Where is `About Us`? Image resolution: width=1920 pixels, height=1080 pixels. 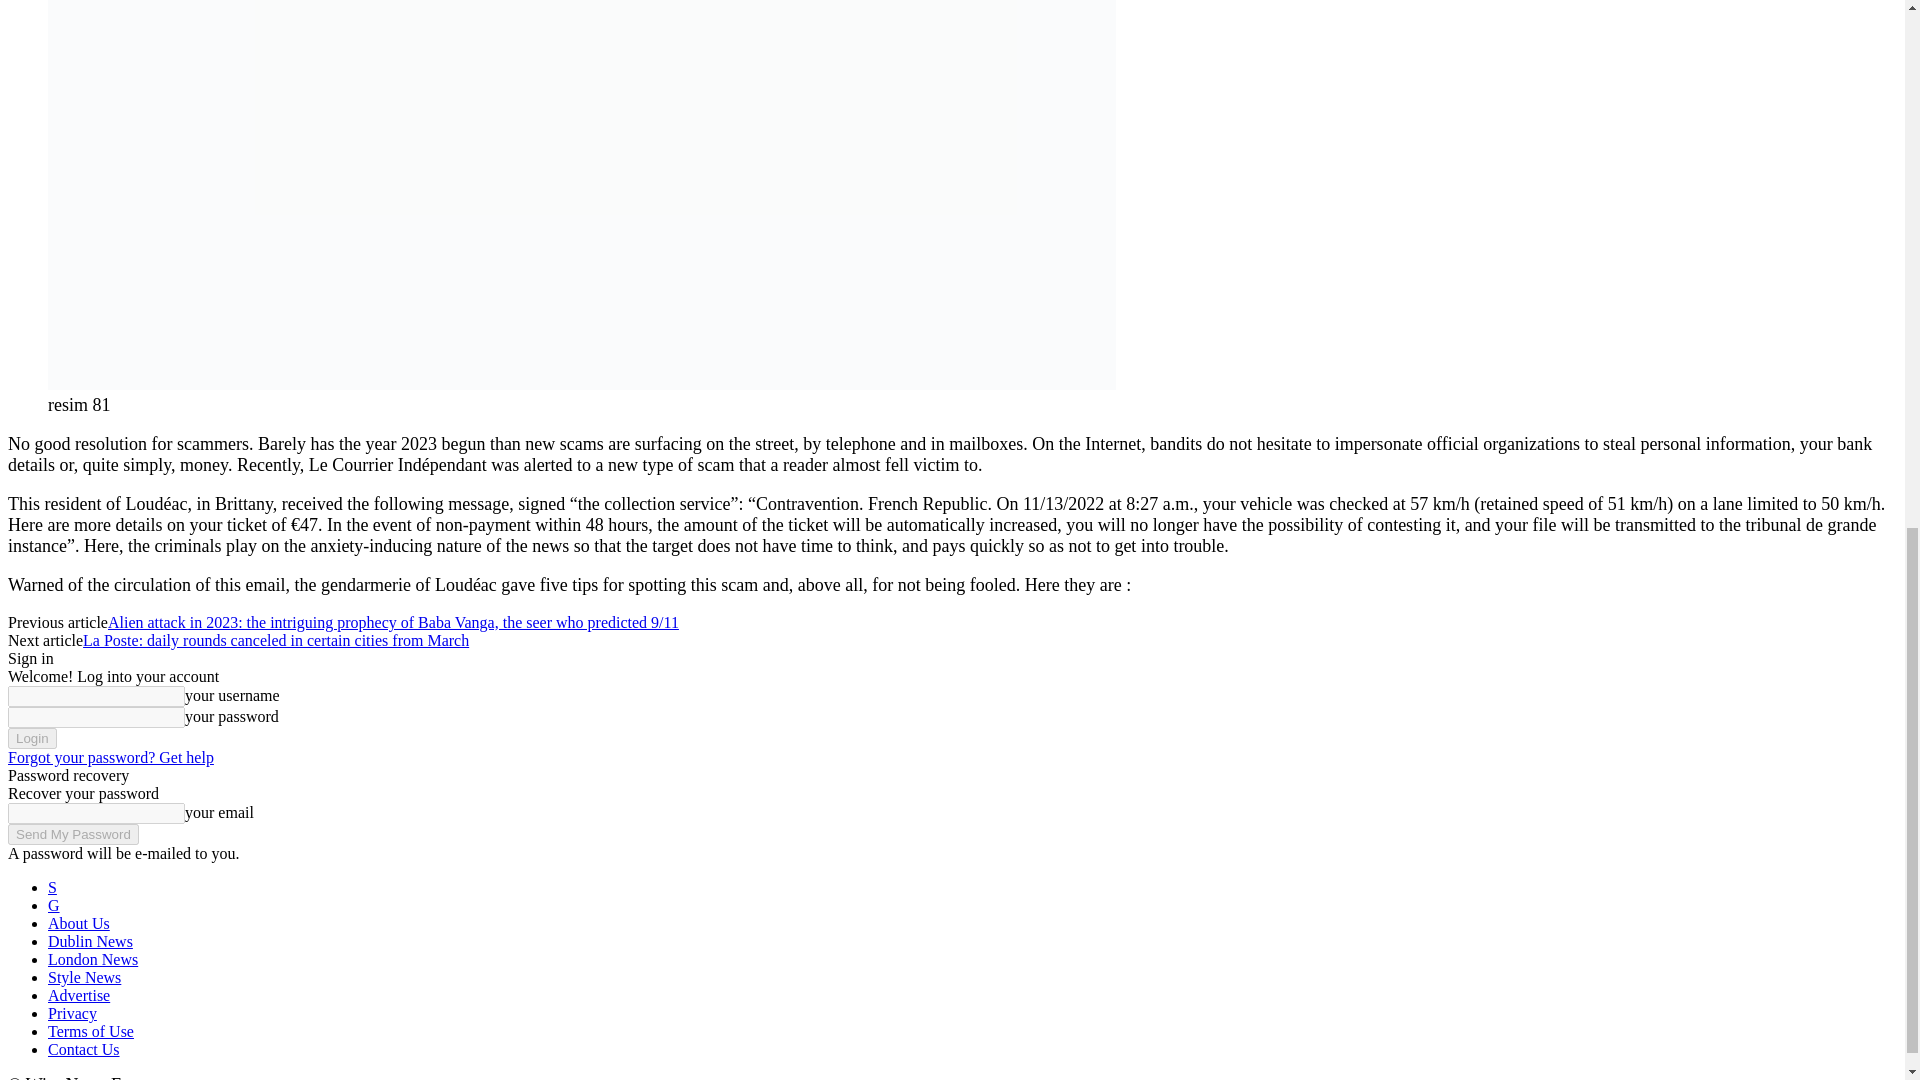 About Us is located at coordinates (78, 923).